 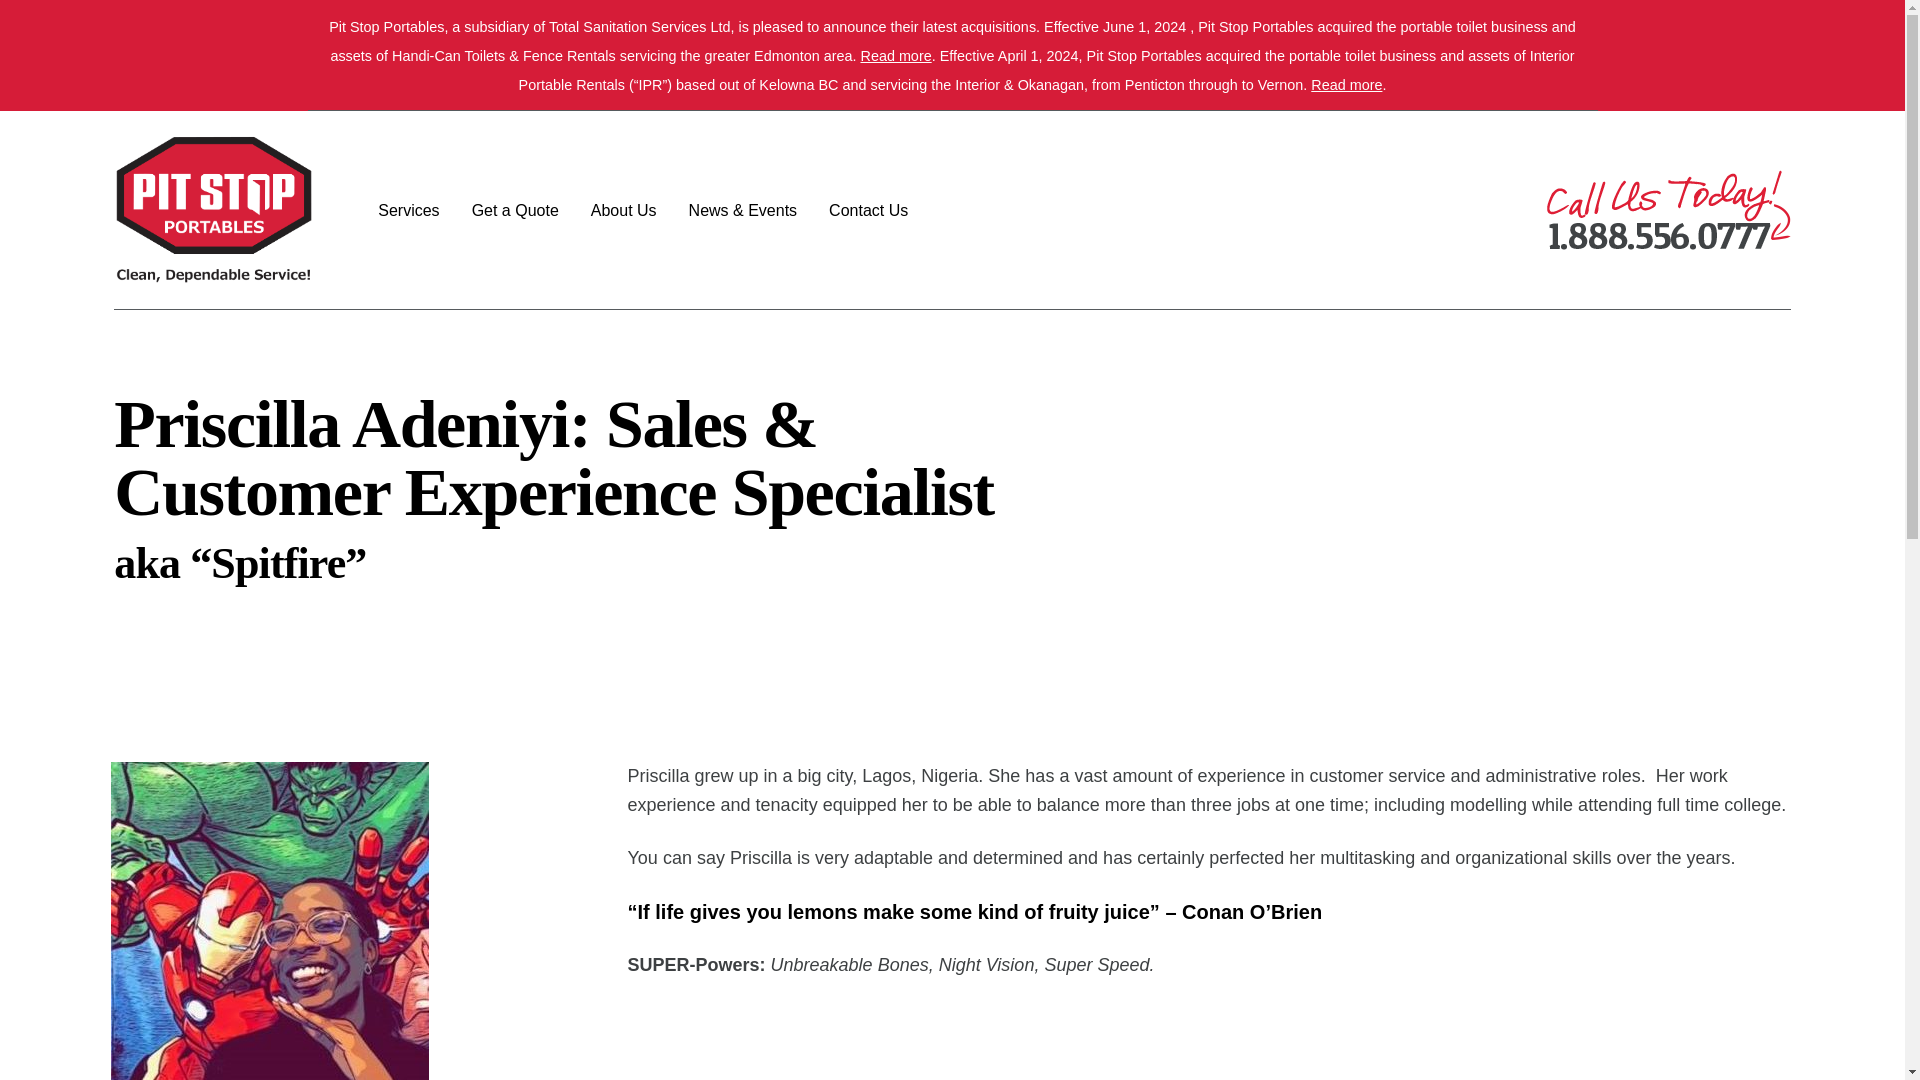 I want to click on About Us, so click(x=624, y=210).